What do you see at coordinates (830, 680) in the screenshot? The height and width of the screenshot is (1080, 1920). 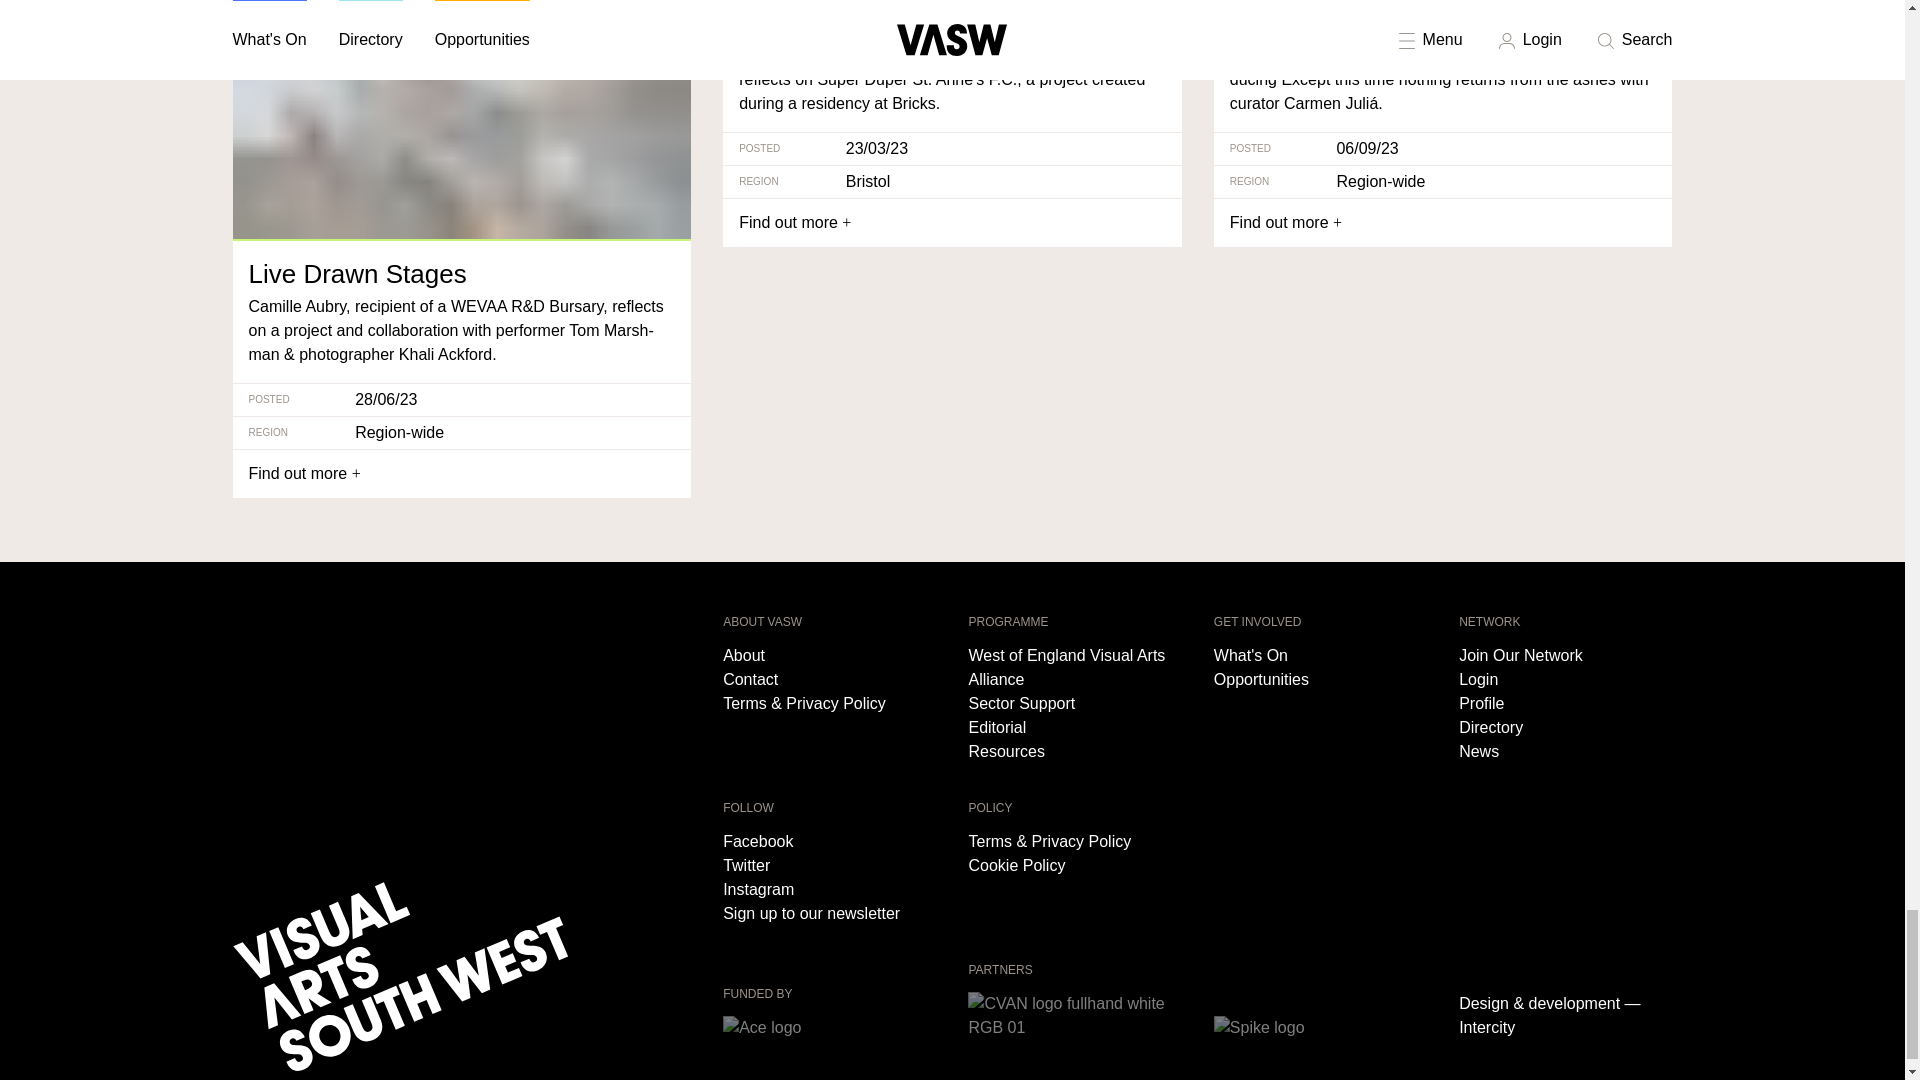 I see `Contact` at bounding box center [830, 680].